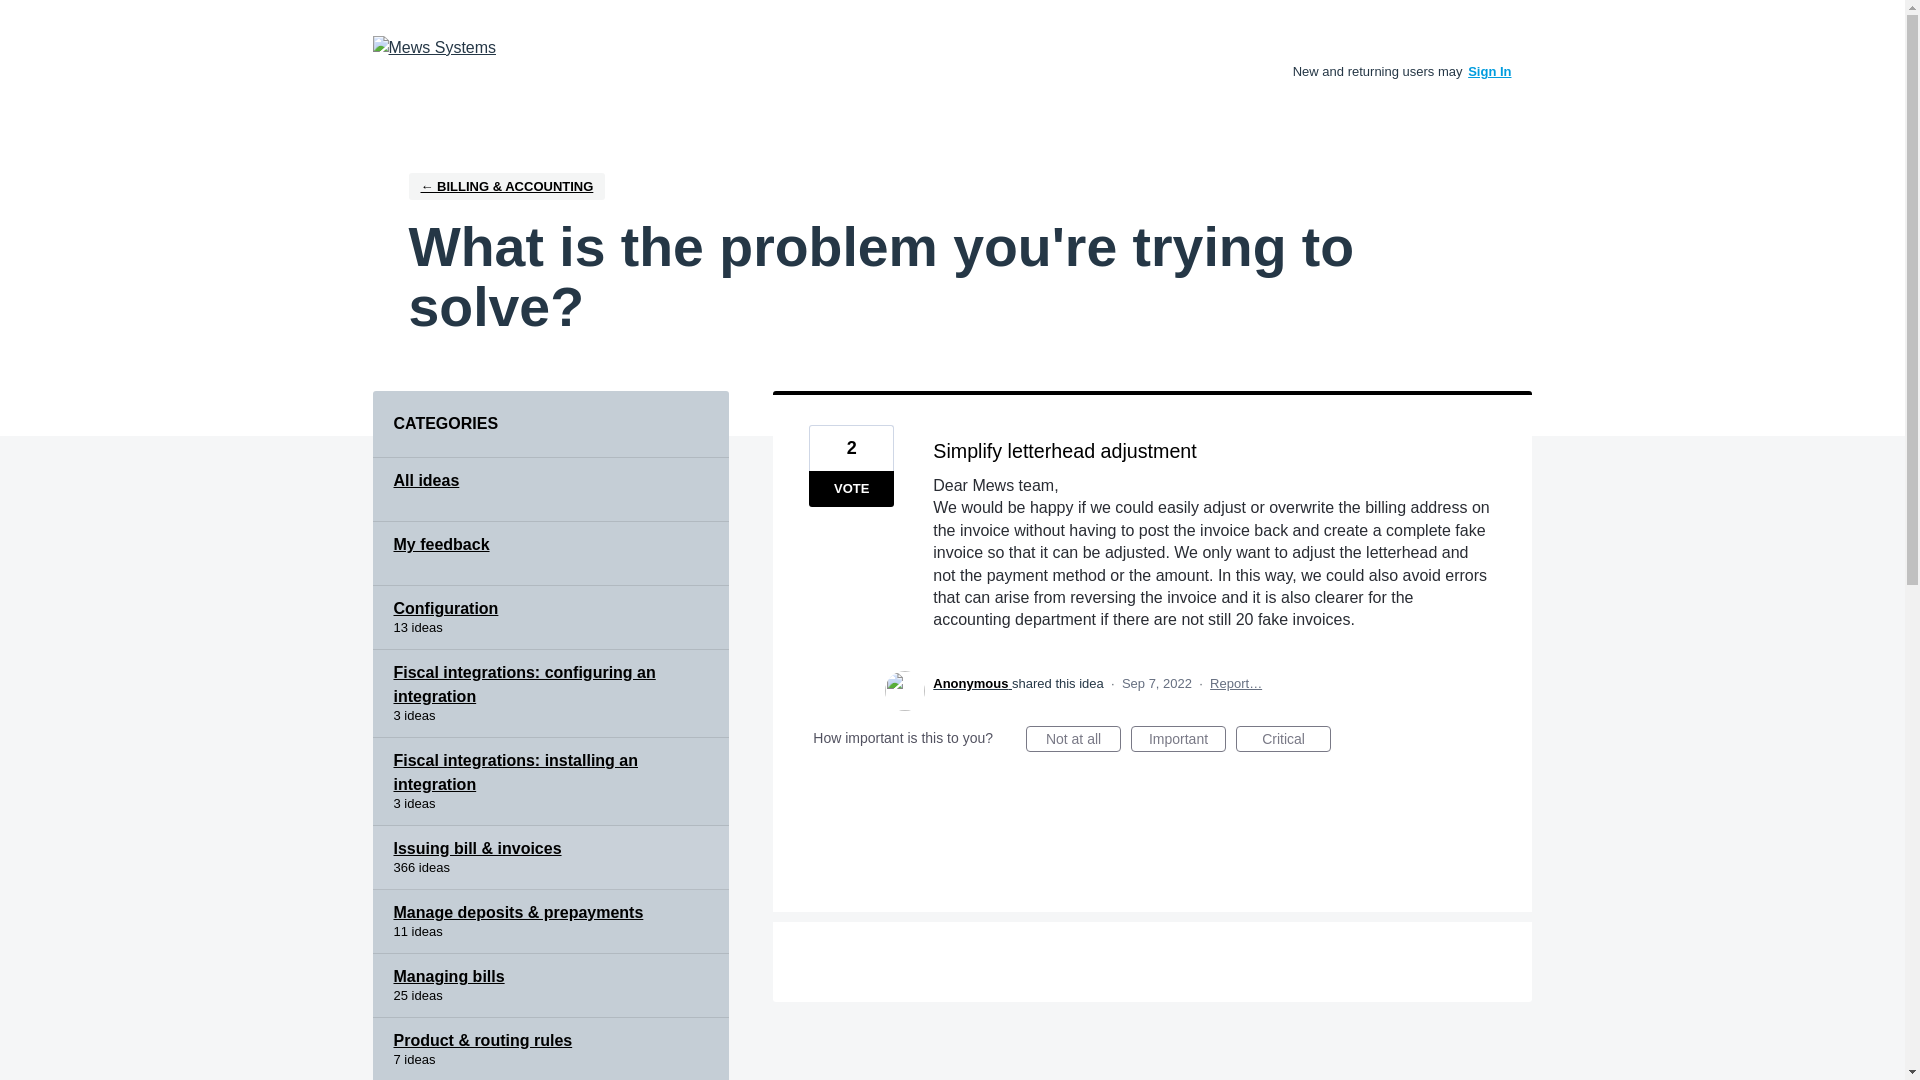  I want to click on View all ideas in category Configuration, so click(550, 618).